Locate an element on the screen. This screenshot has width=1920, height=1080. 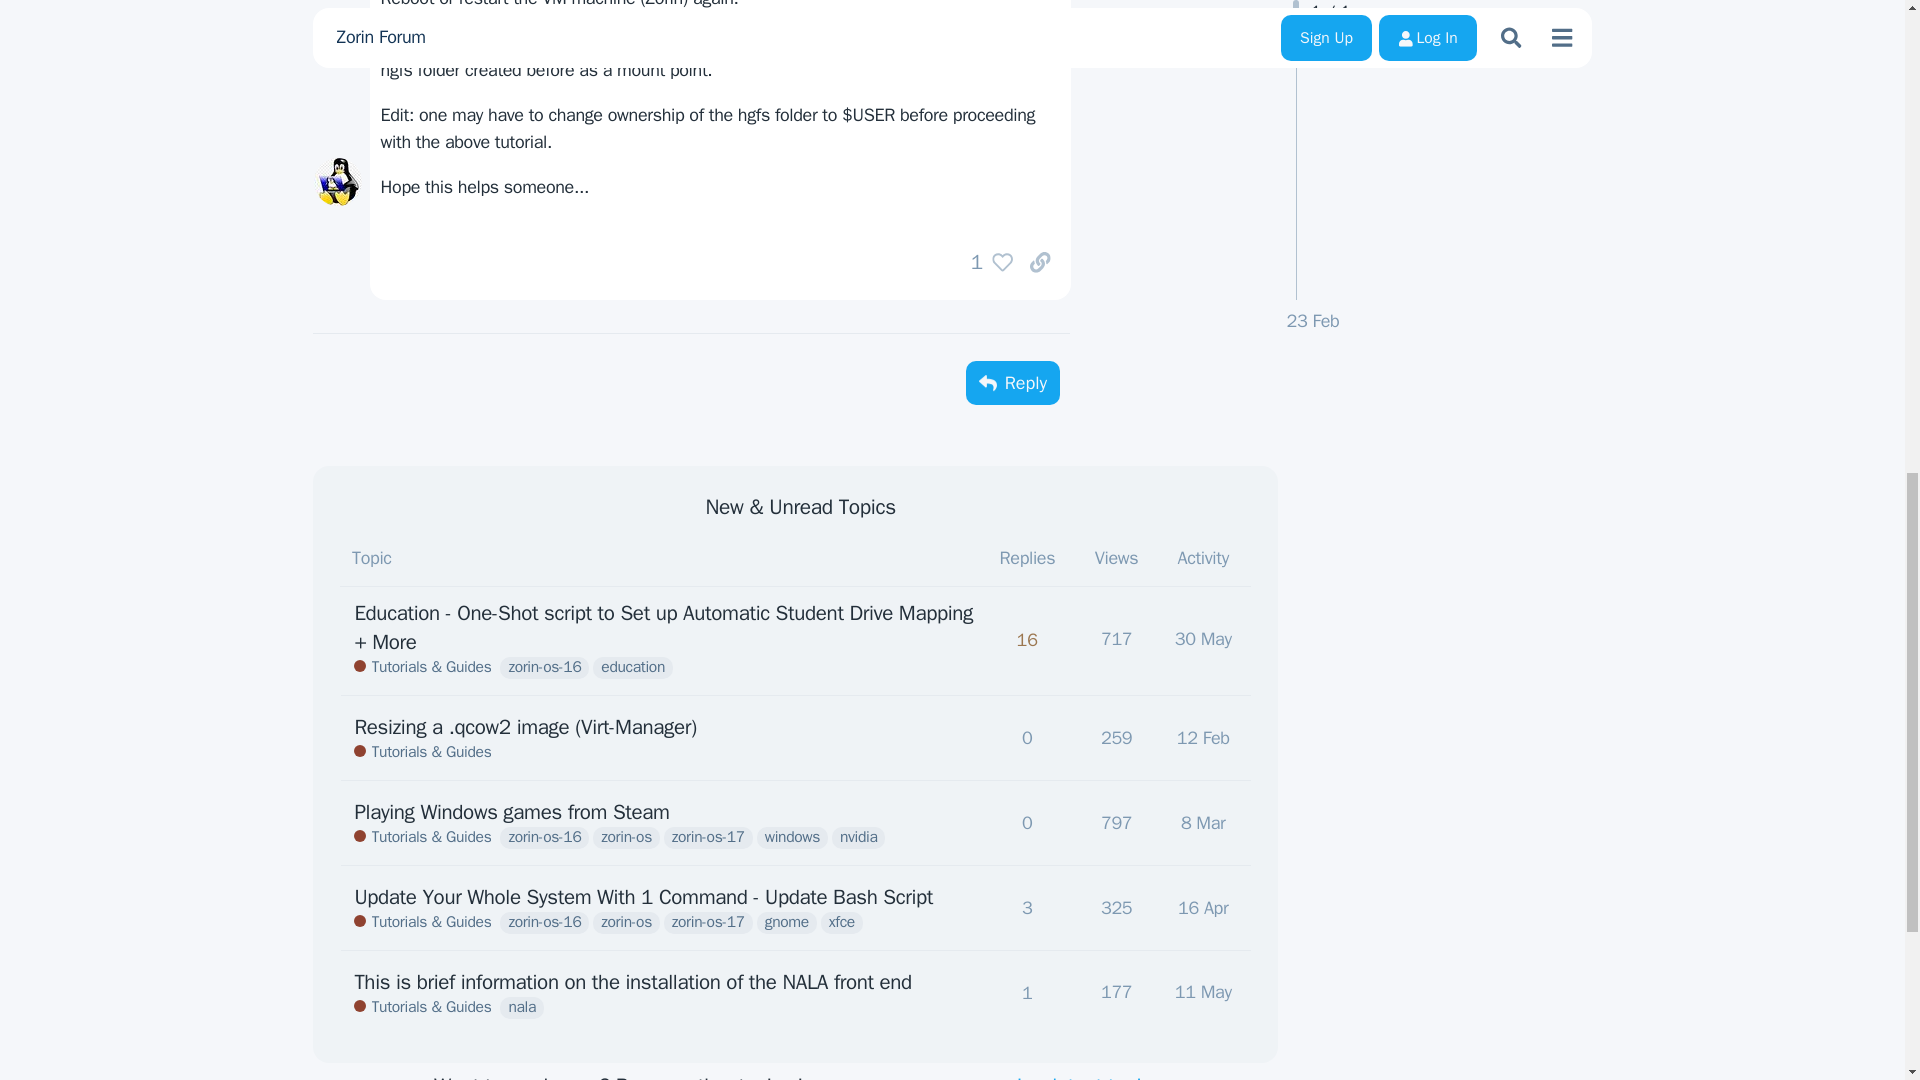
1 person liked this post is located at coordinates (1116, 738).